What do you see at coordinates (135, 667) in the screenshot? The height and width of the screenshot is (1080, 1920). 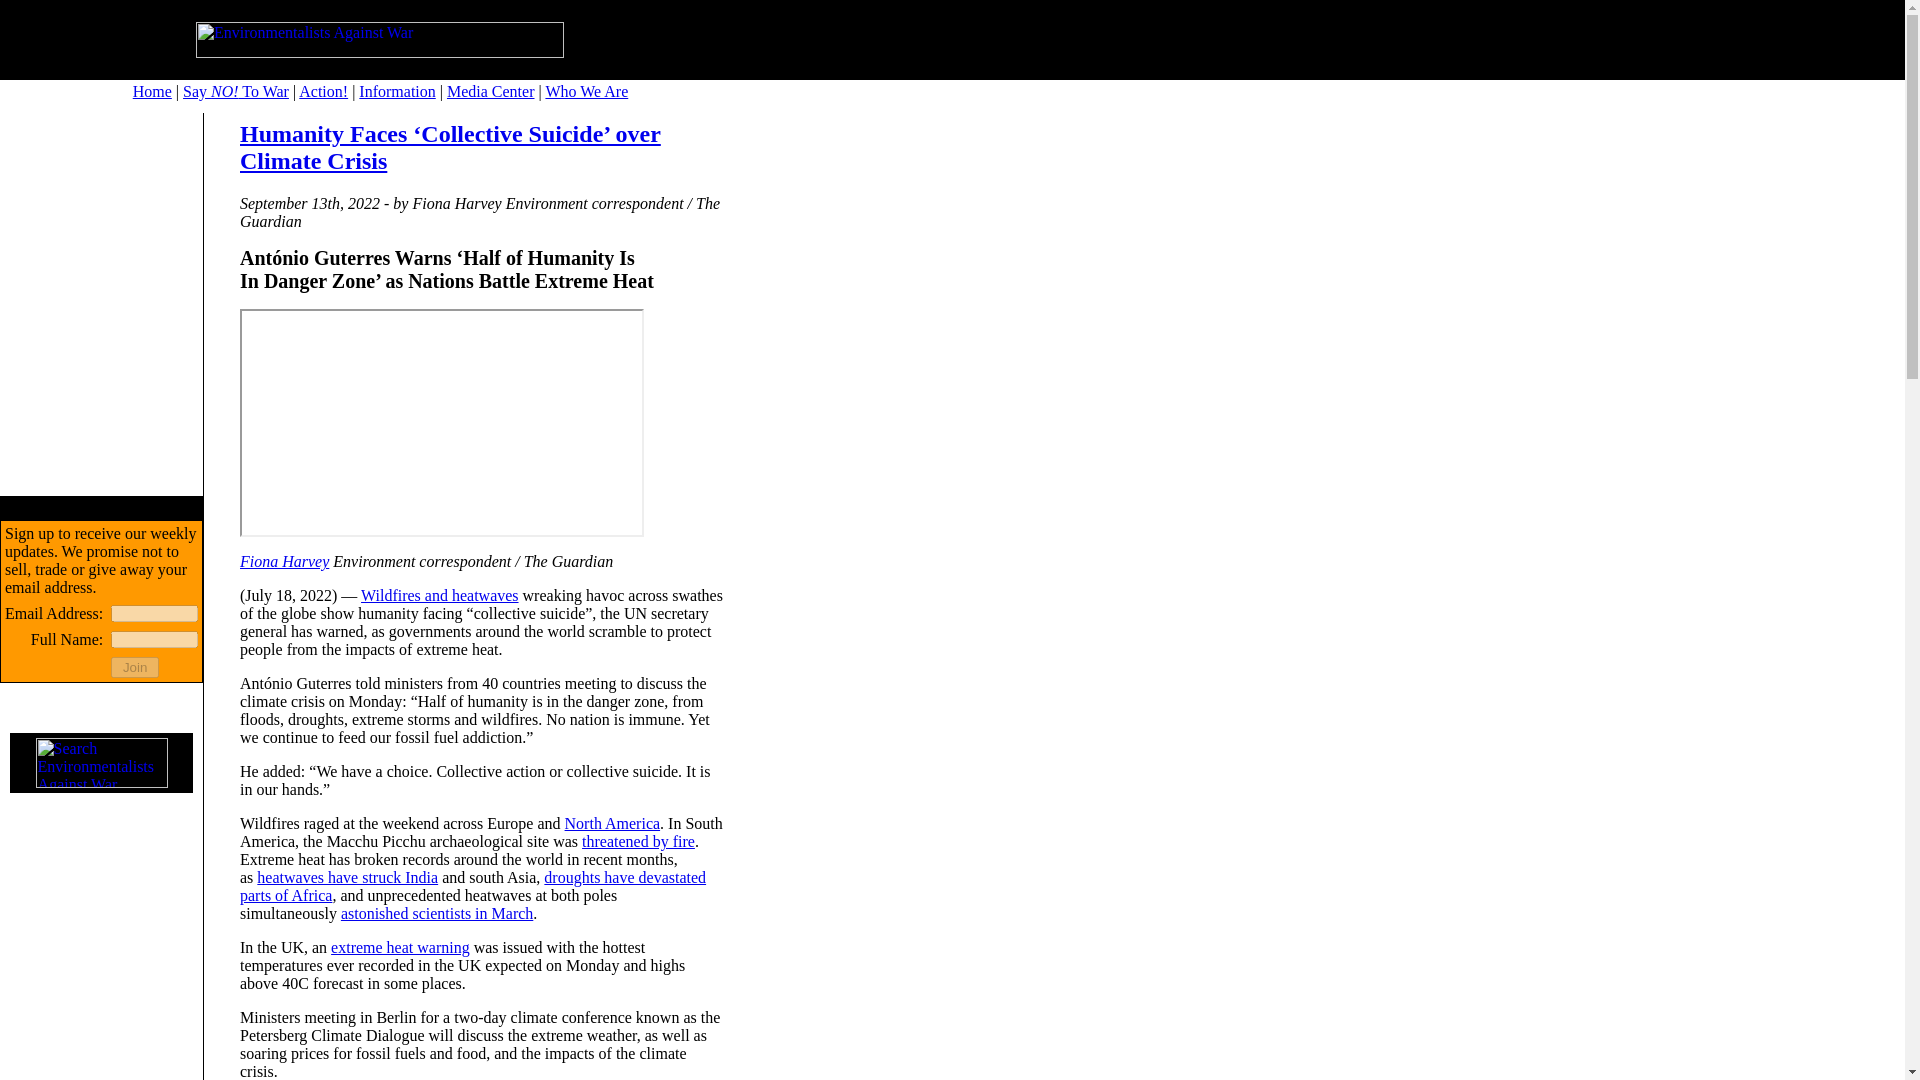 I see ` Join ` at bounding box center [135, 667].